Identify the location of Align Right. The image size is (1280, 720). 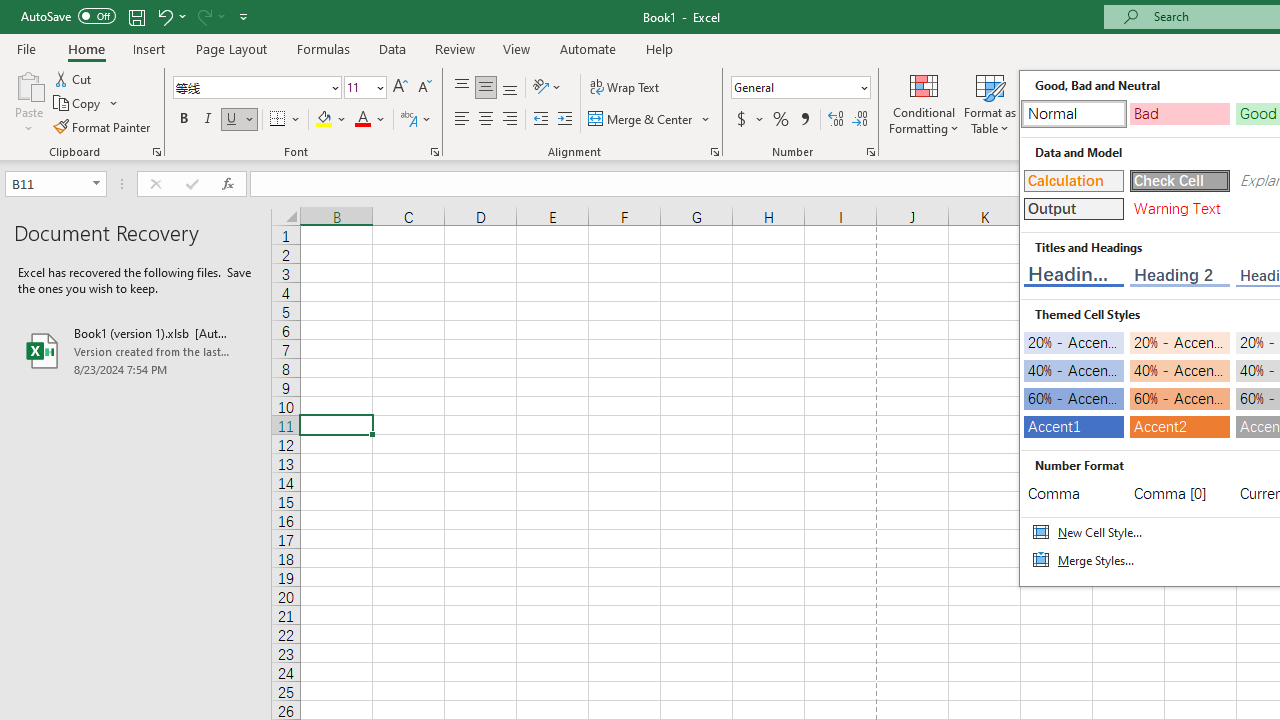
(510, 120).